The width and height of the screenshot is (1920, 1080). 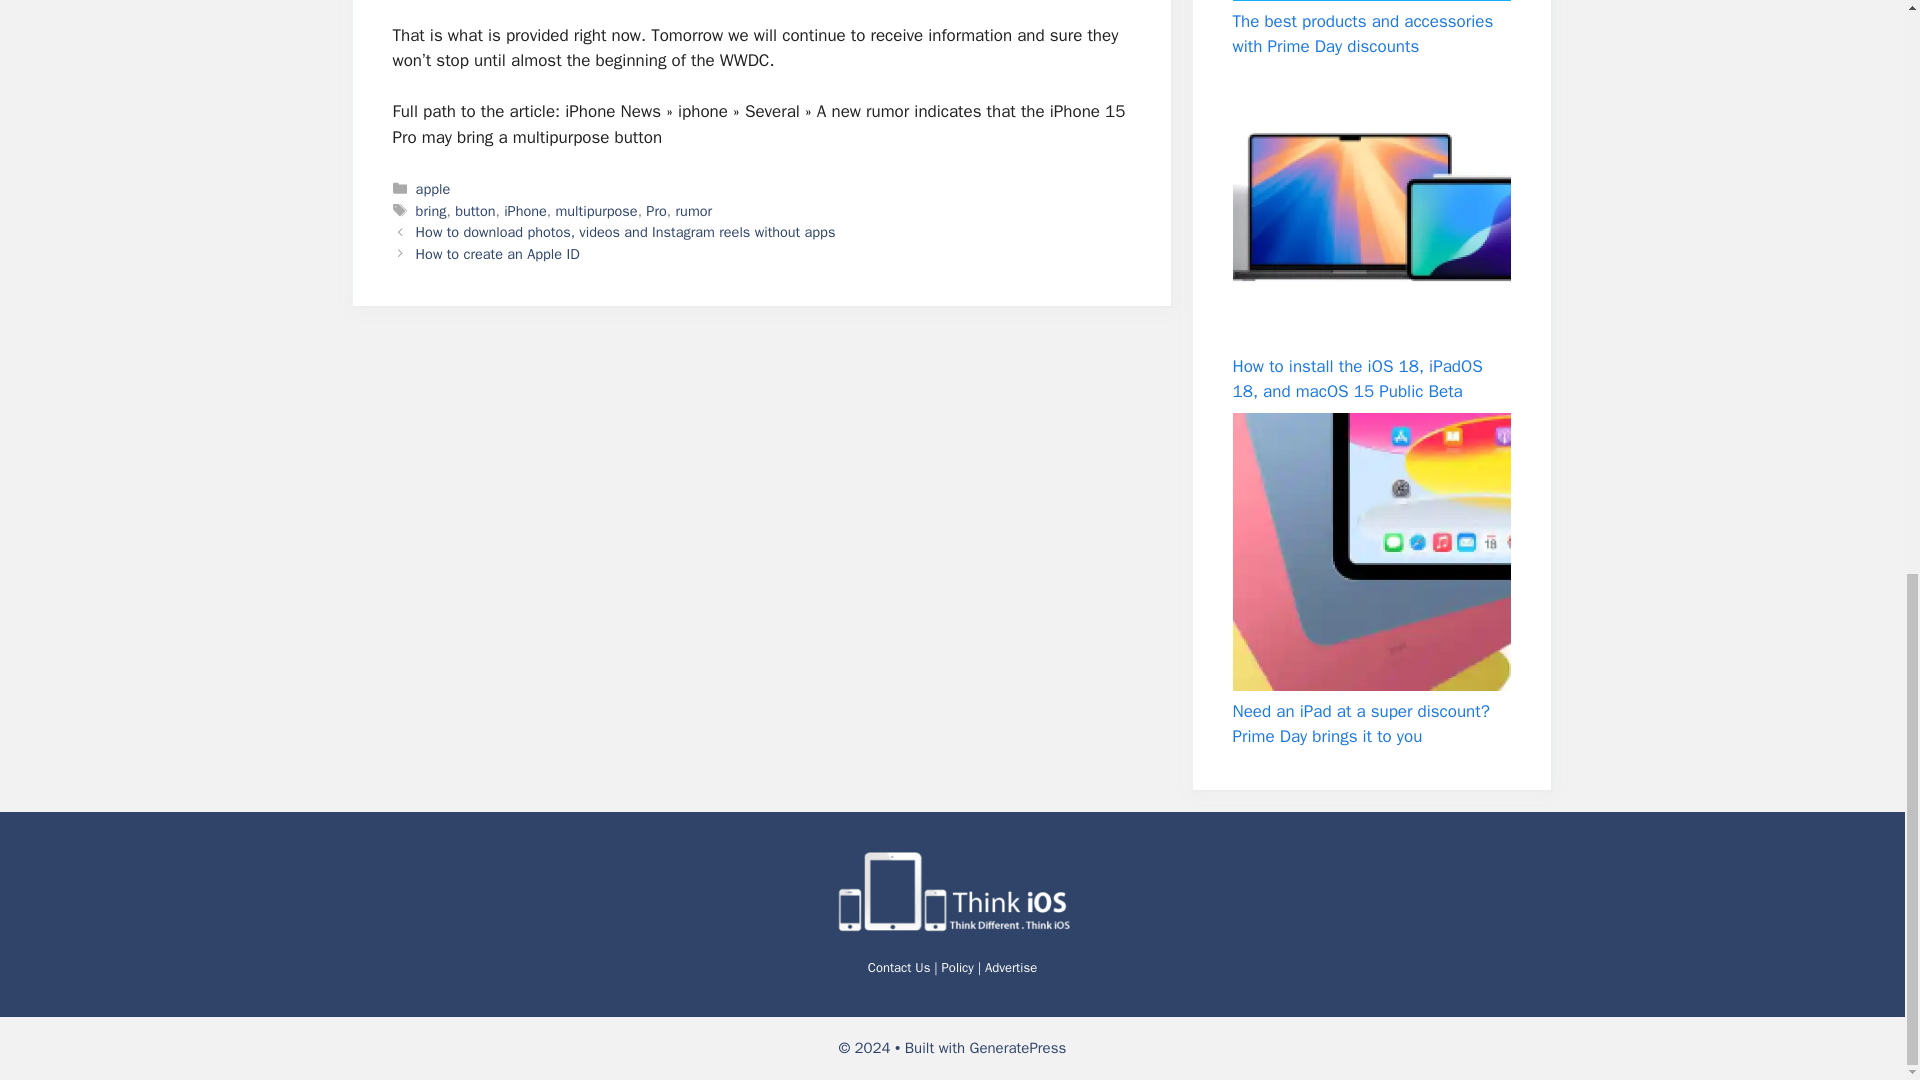 What do you see at coordinates (498, 254) in the screenshot?
I see `How to create an Apple ID` at bounding box center [498, 254].